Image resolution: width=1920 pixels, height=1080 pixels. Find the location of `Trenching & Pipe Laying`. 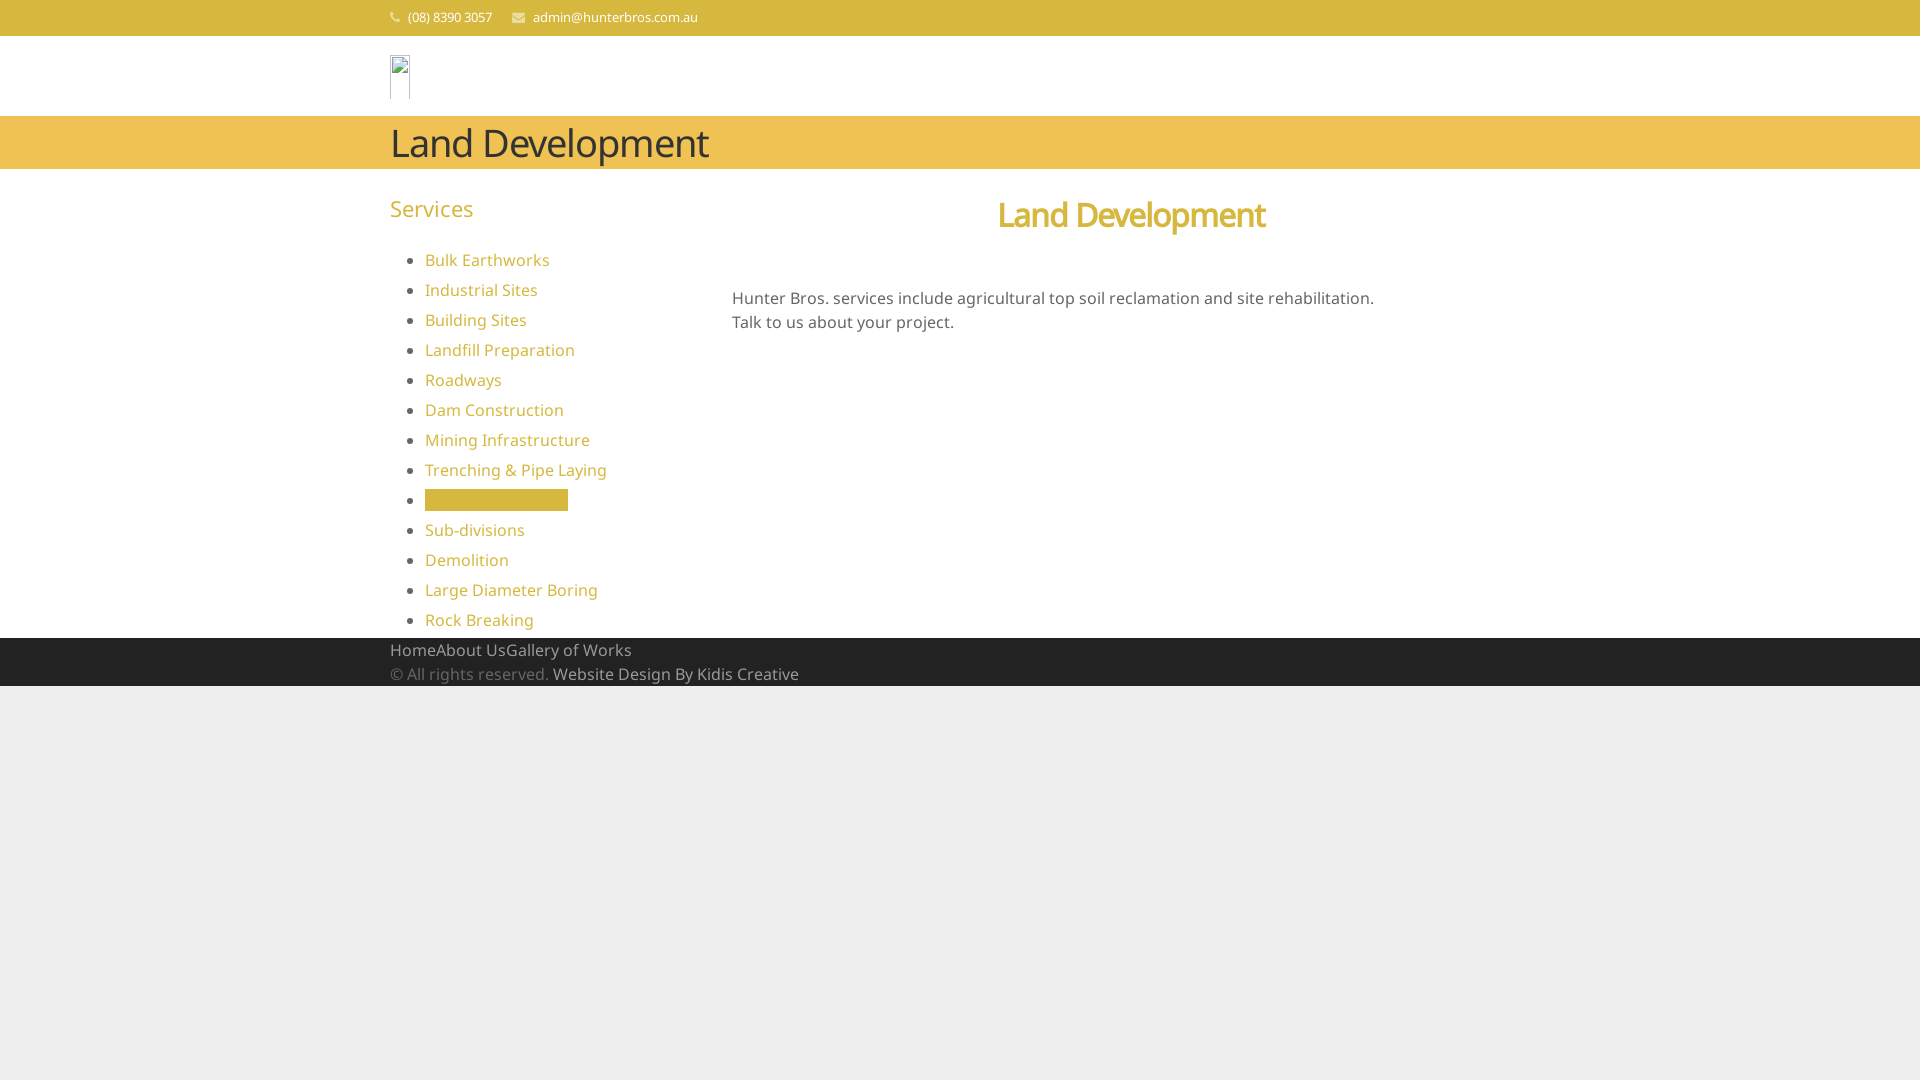

Trenching & Pipe Laying is located at coordinates (516, 470).